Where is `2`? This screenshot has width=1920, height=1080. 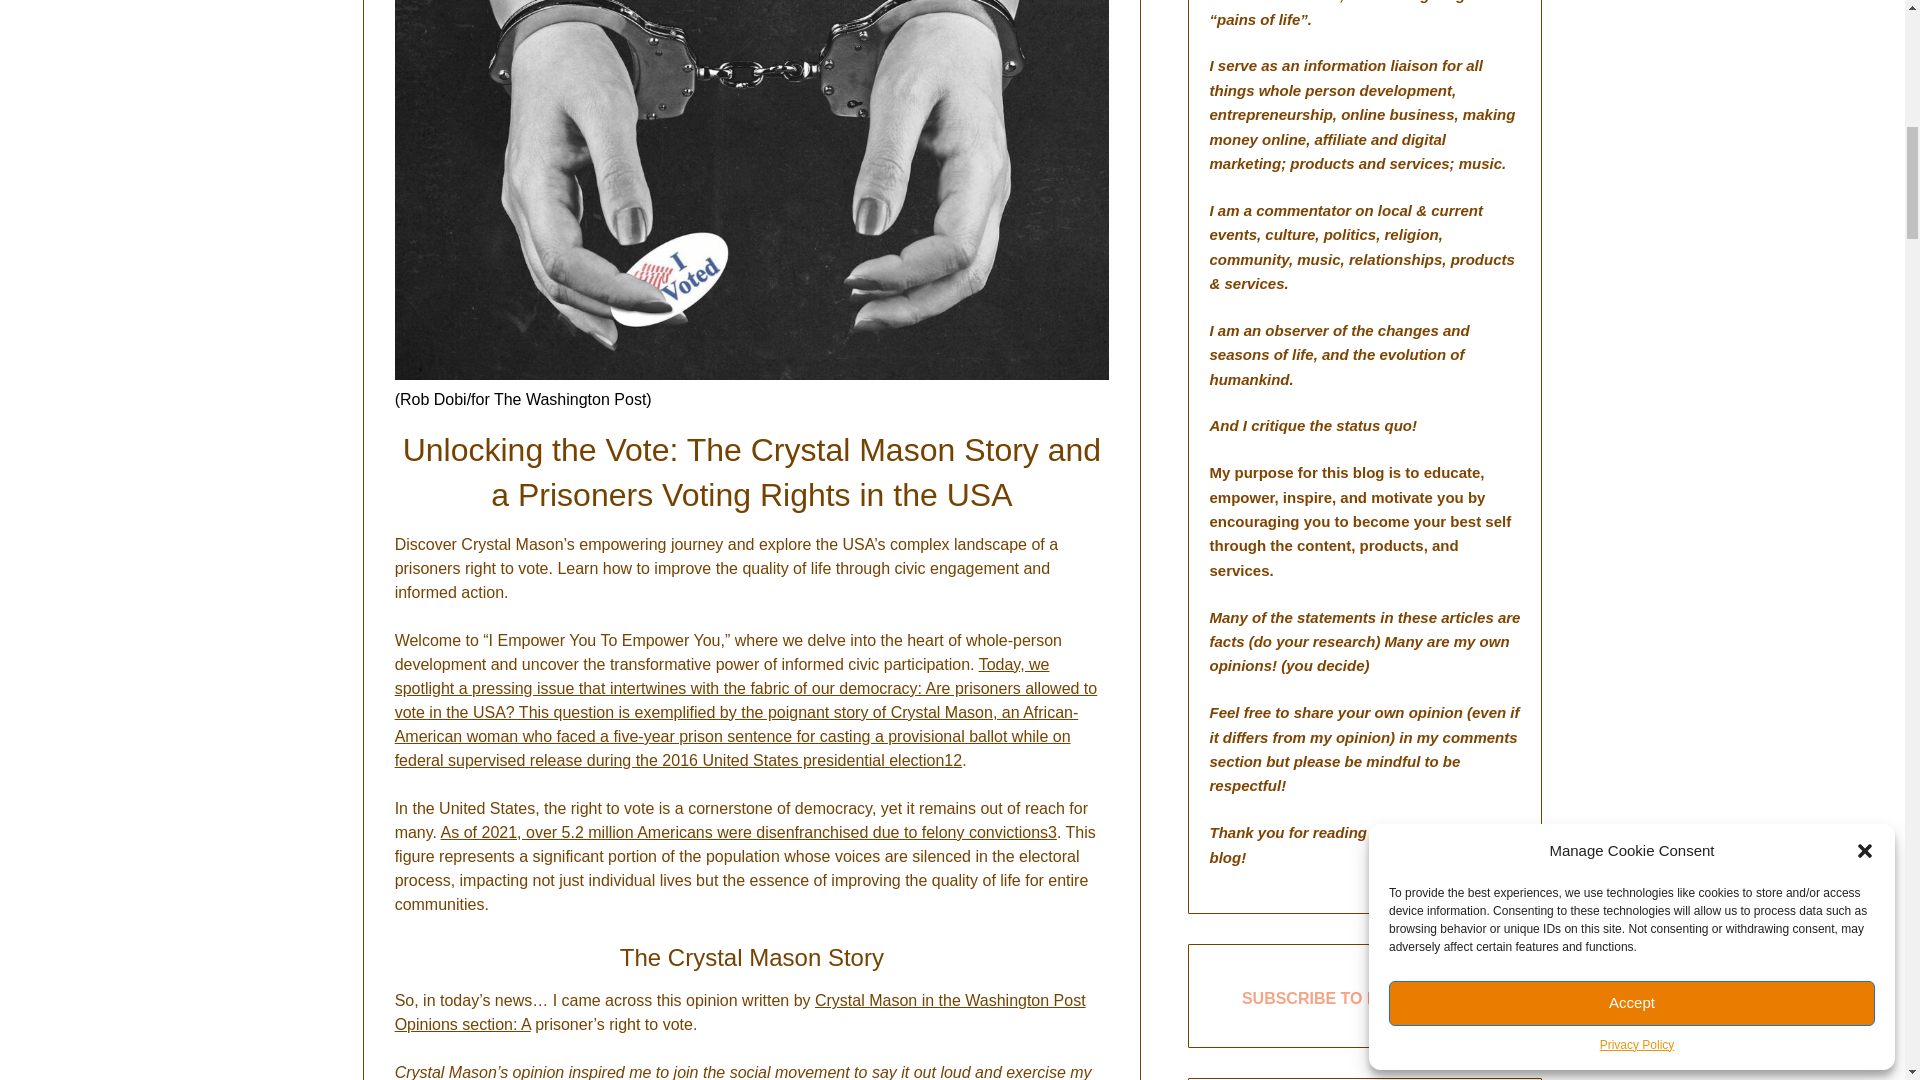 2 is located at coordinates (956, 760).